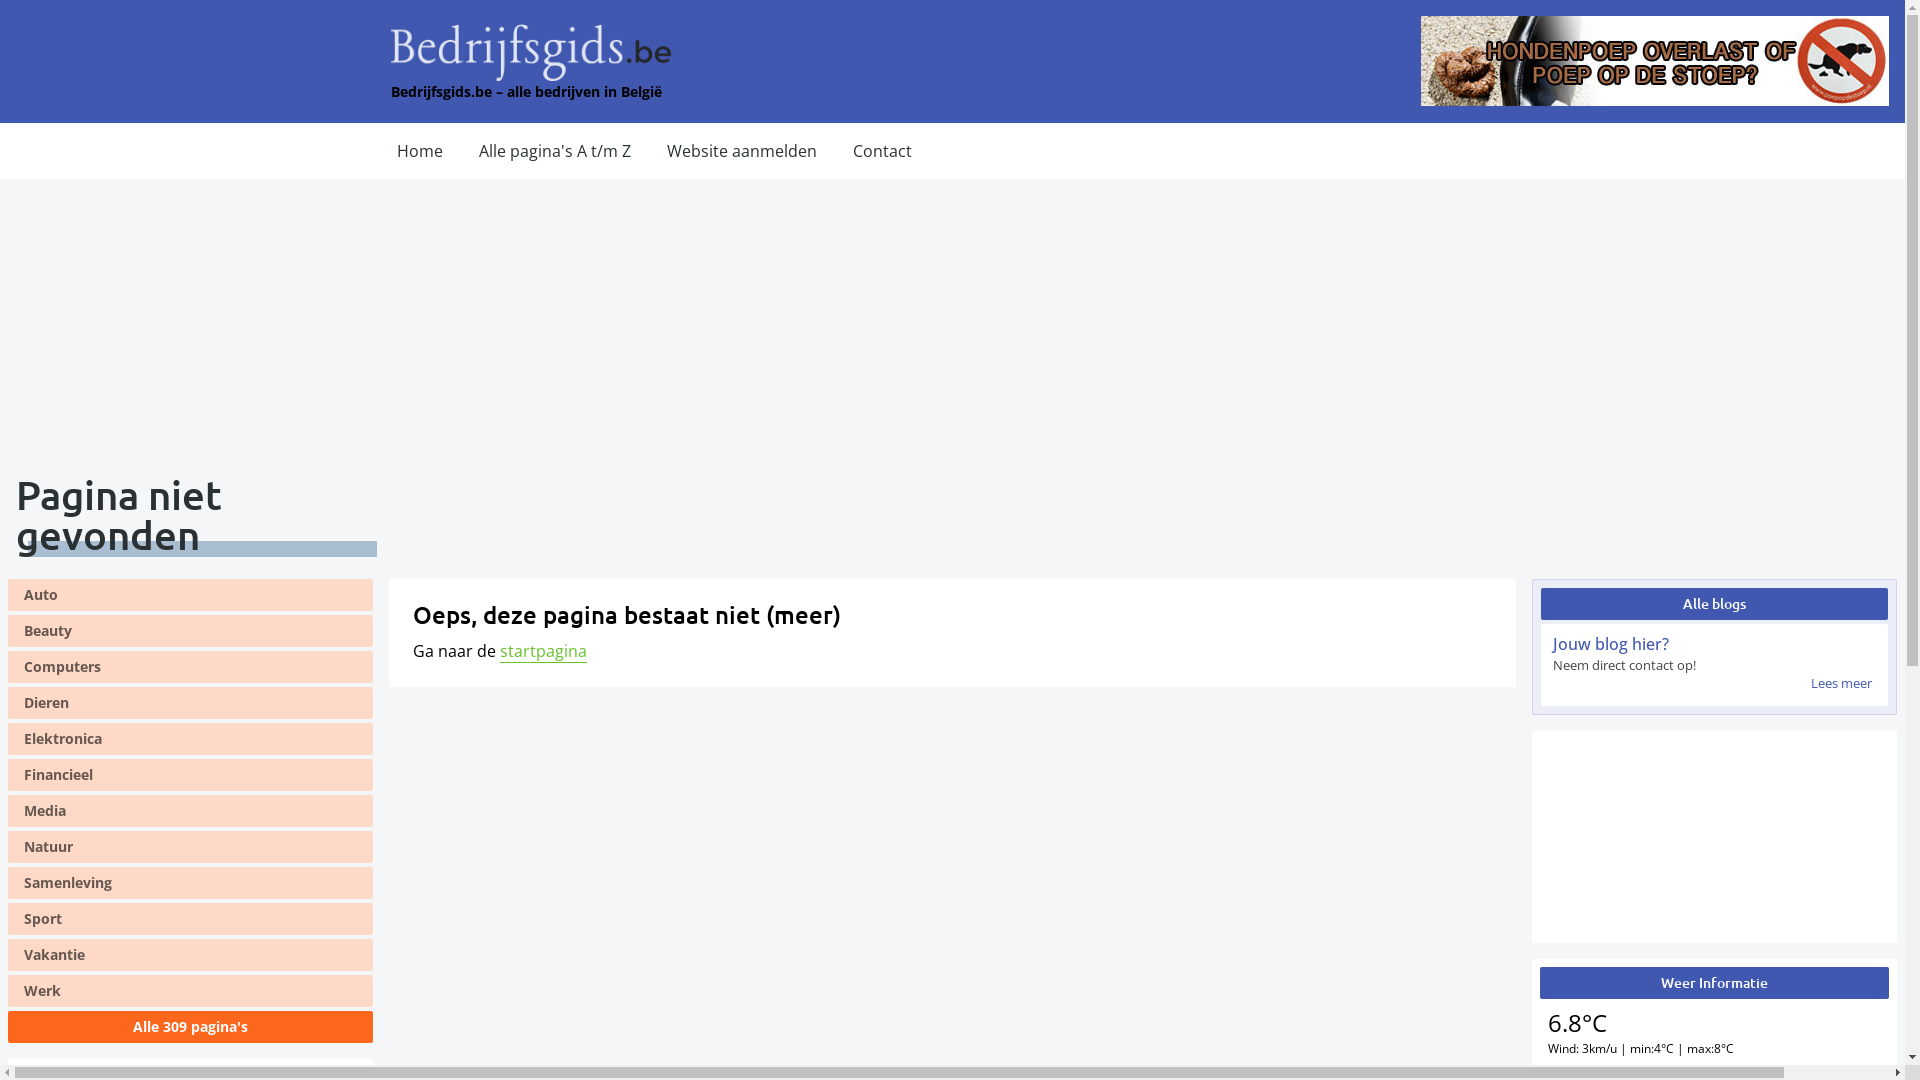  I want to click on Jouw blog hier?
Neem direct contact op!
Lees meer, so click(1714, 664).